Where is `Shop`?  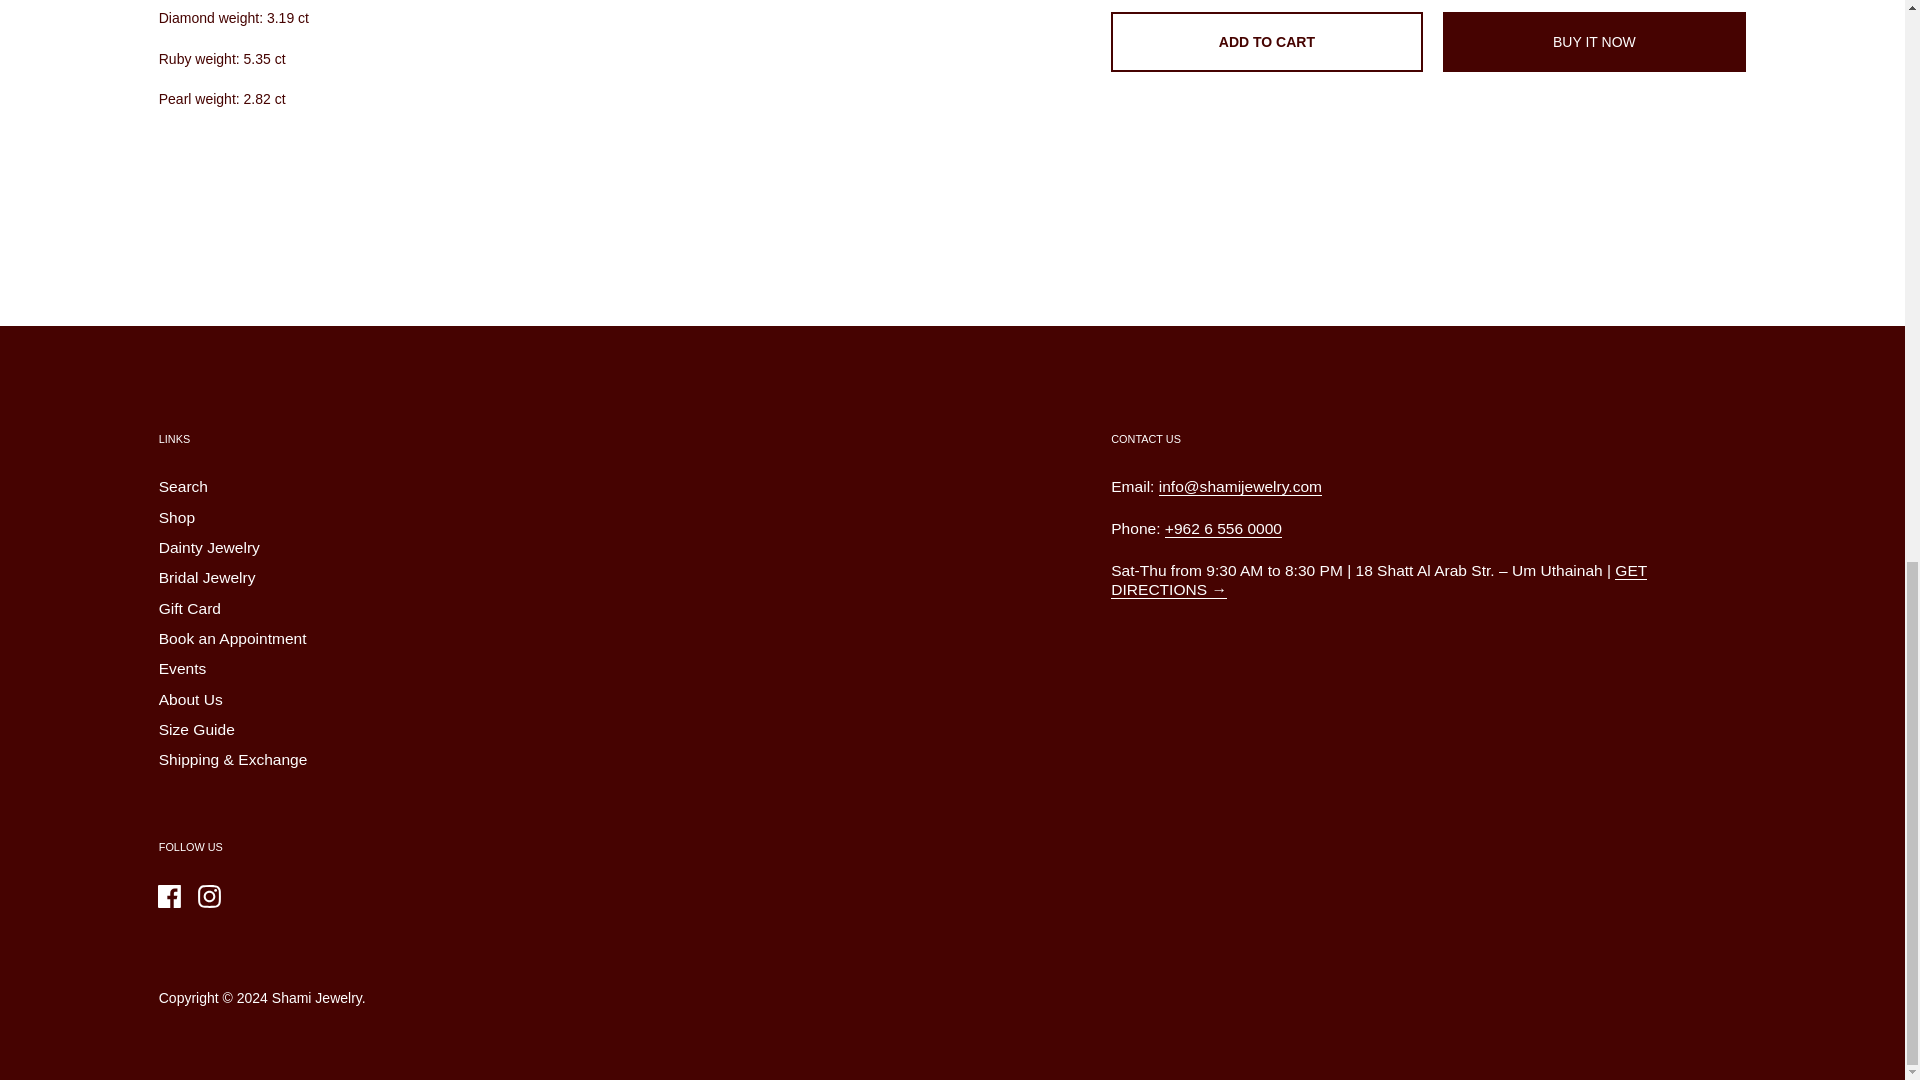
Shop is located at coordinates (177, 518).